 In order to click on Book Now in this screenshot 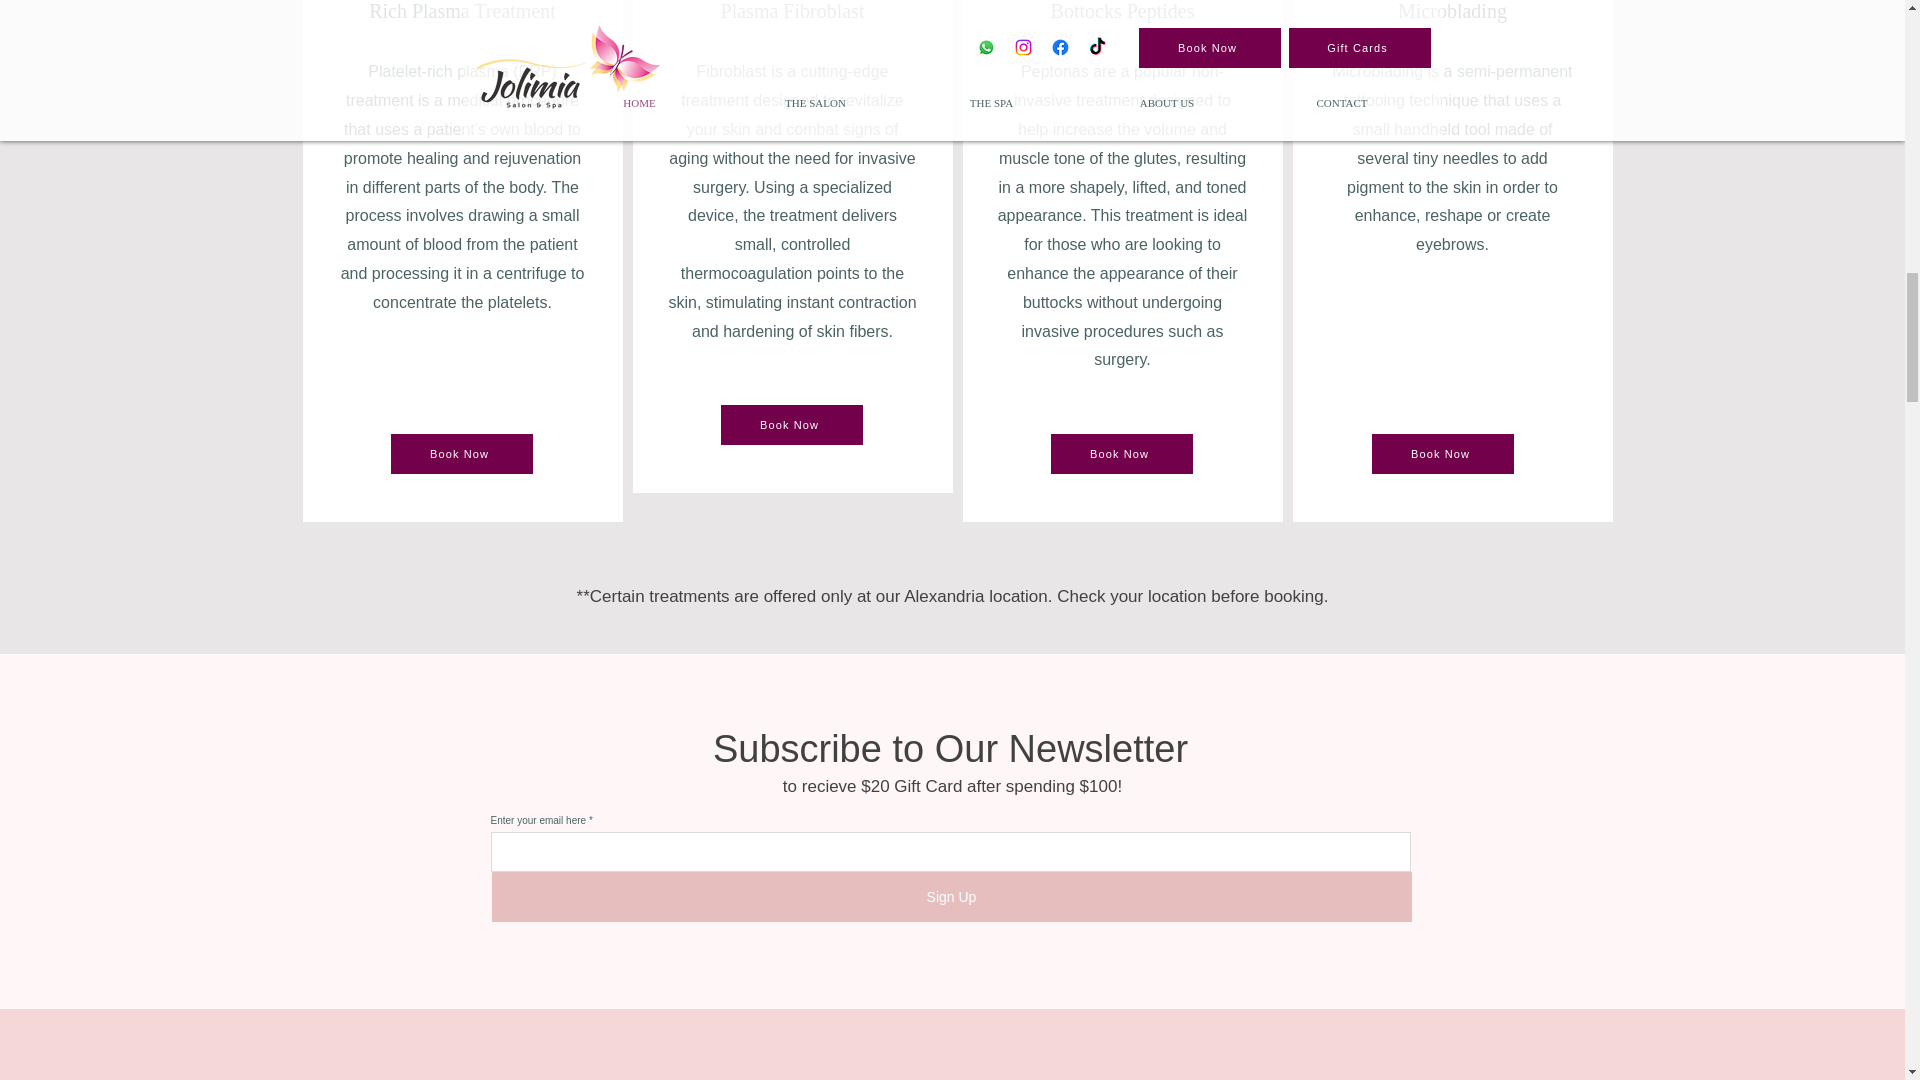, I will do `click(1443, 454)`.